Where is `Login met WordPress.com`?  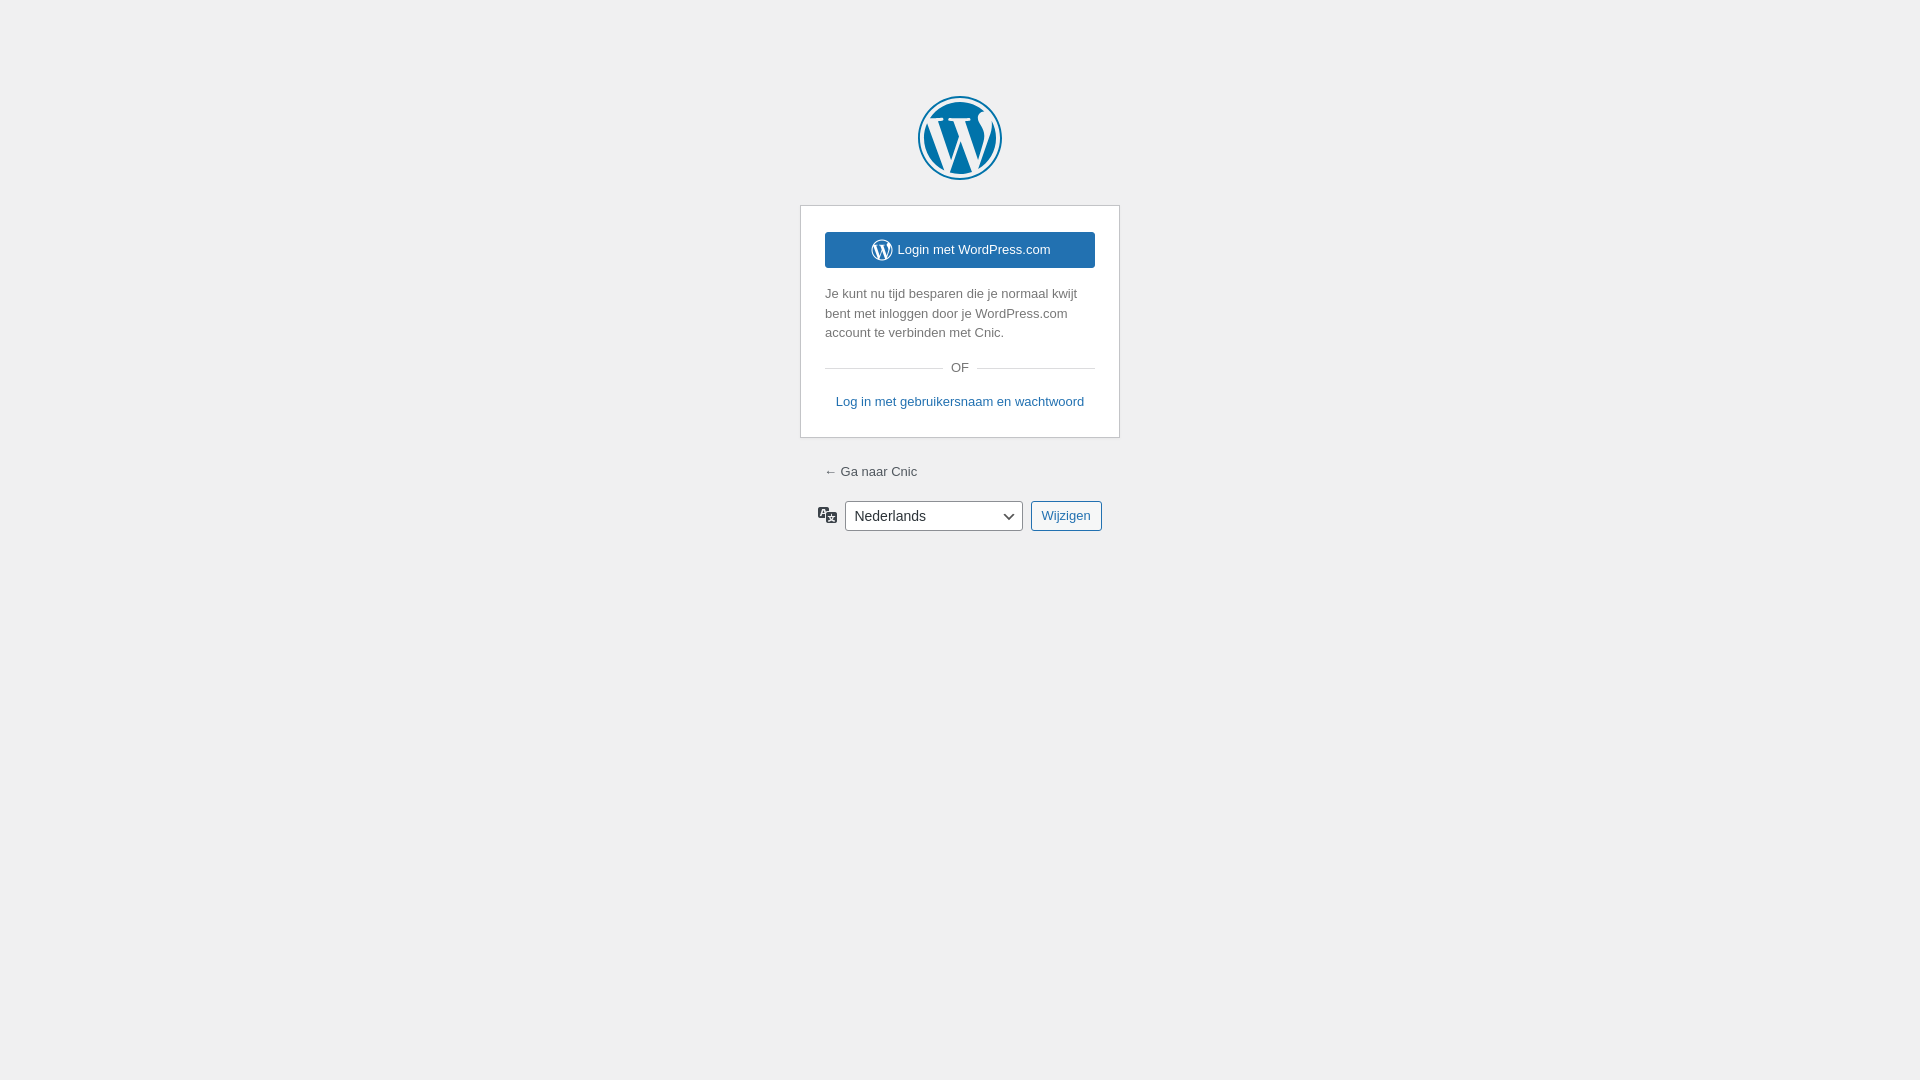 Login met WordPress.com is located at coordinates (960, 250).